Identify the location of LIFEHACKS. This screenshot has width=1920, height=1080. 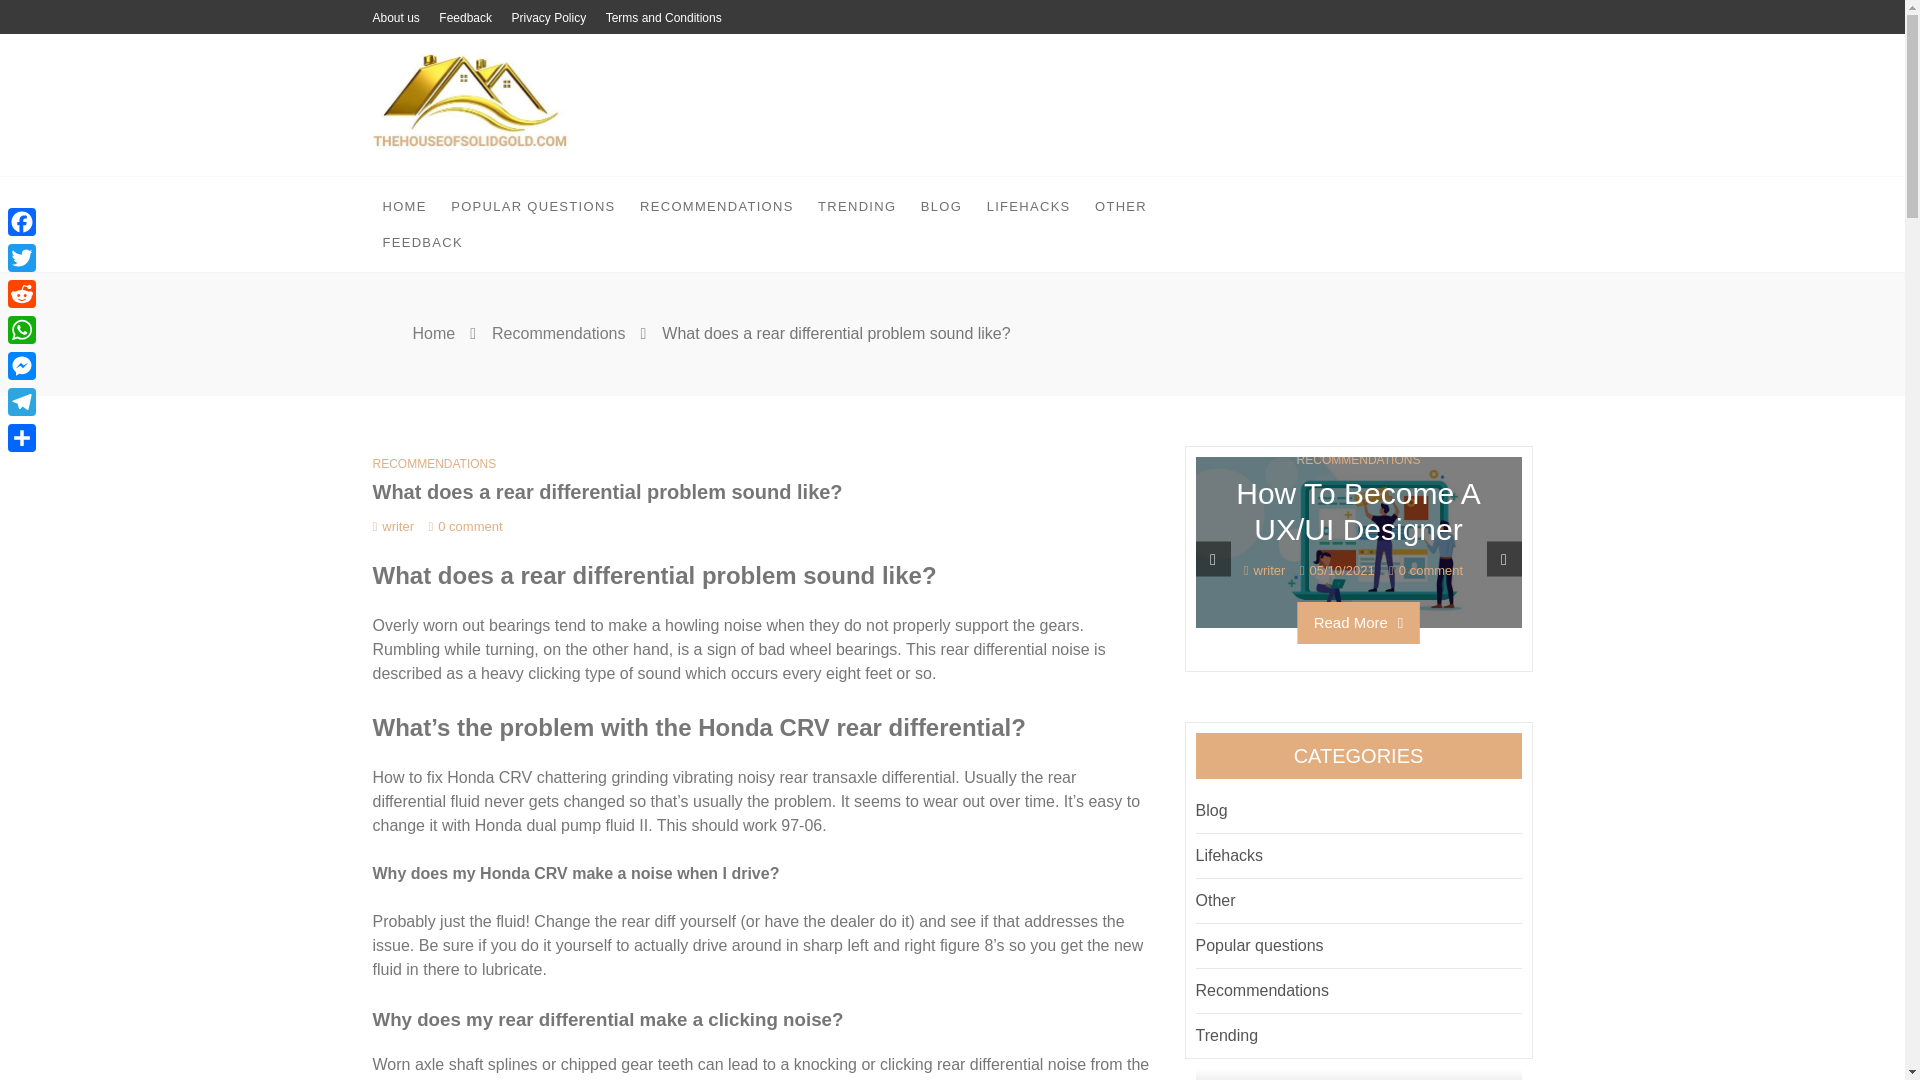
(1028, 206).